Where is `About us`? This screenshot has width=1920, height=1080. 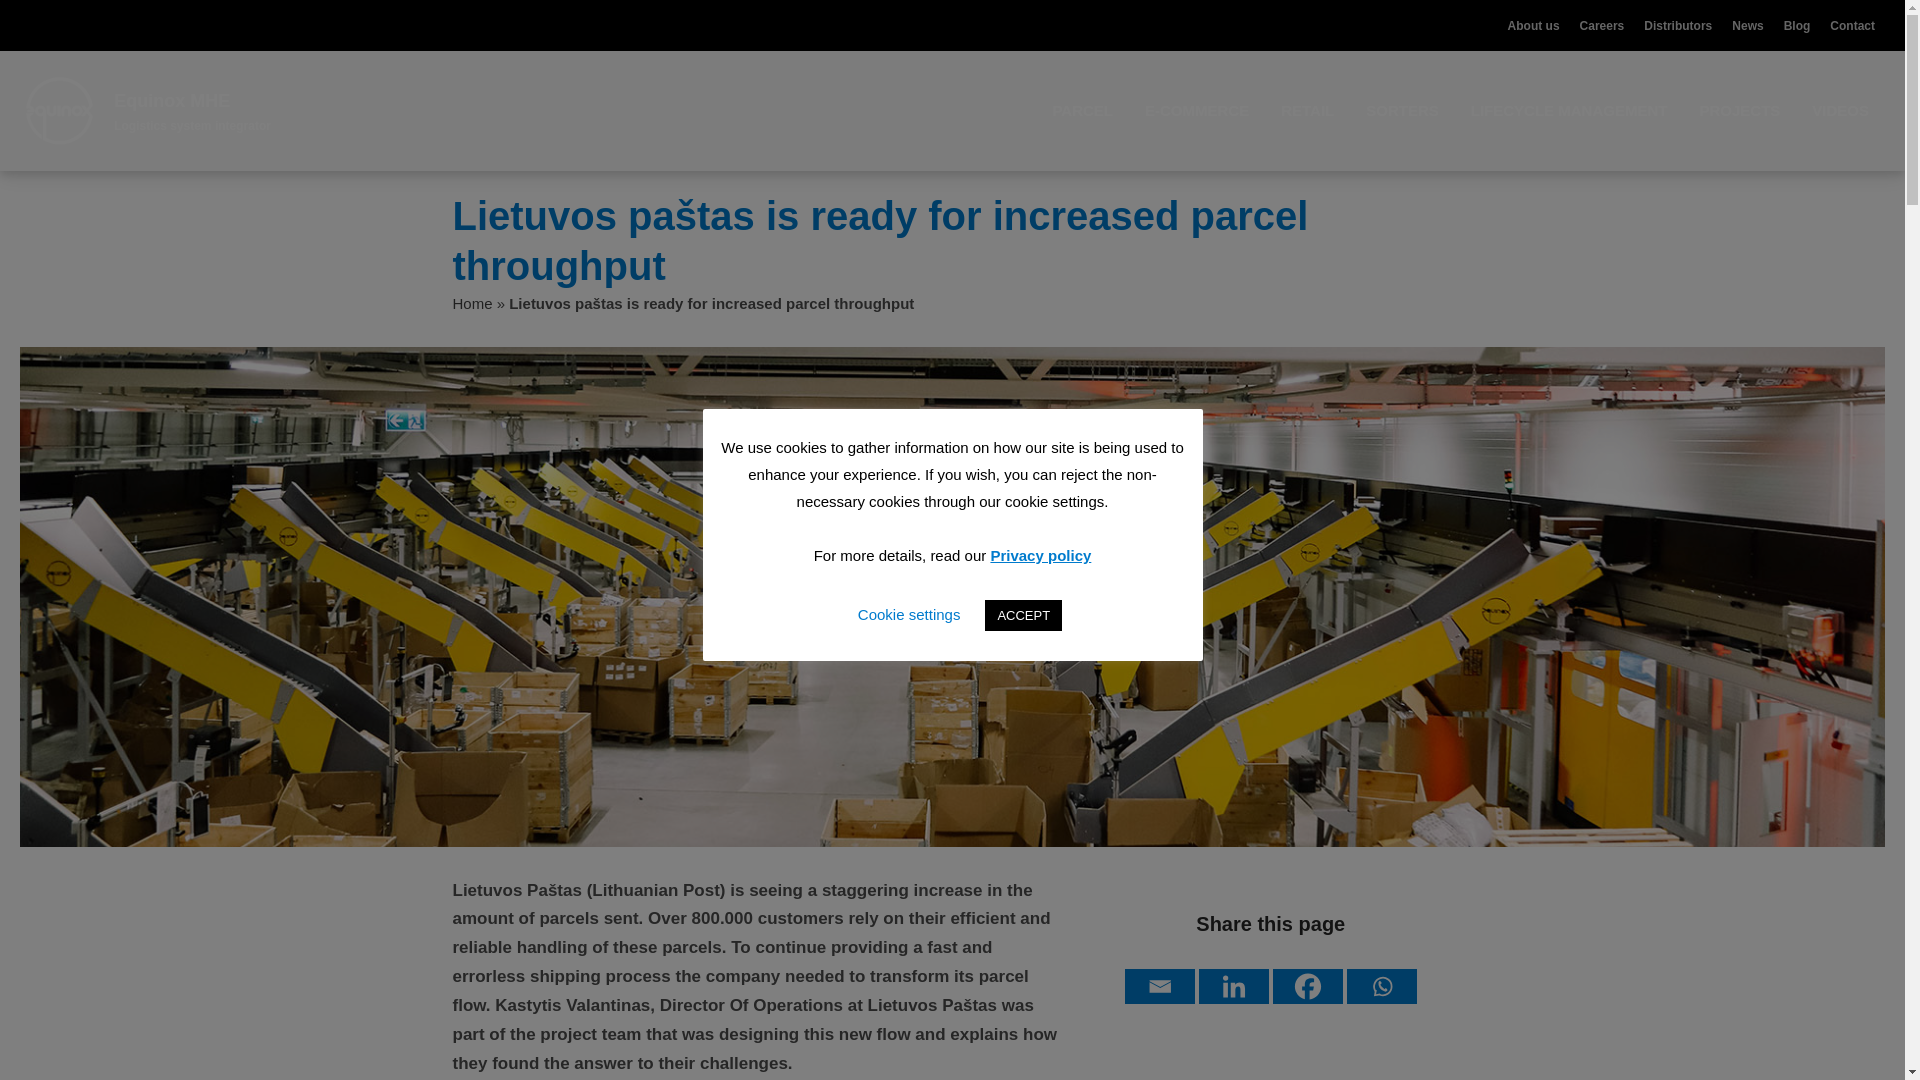 About us is located at coordinates (1533, 26).